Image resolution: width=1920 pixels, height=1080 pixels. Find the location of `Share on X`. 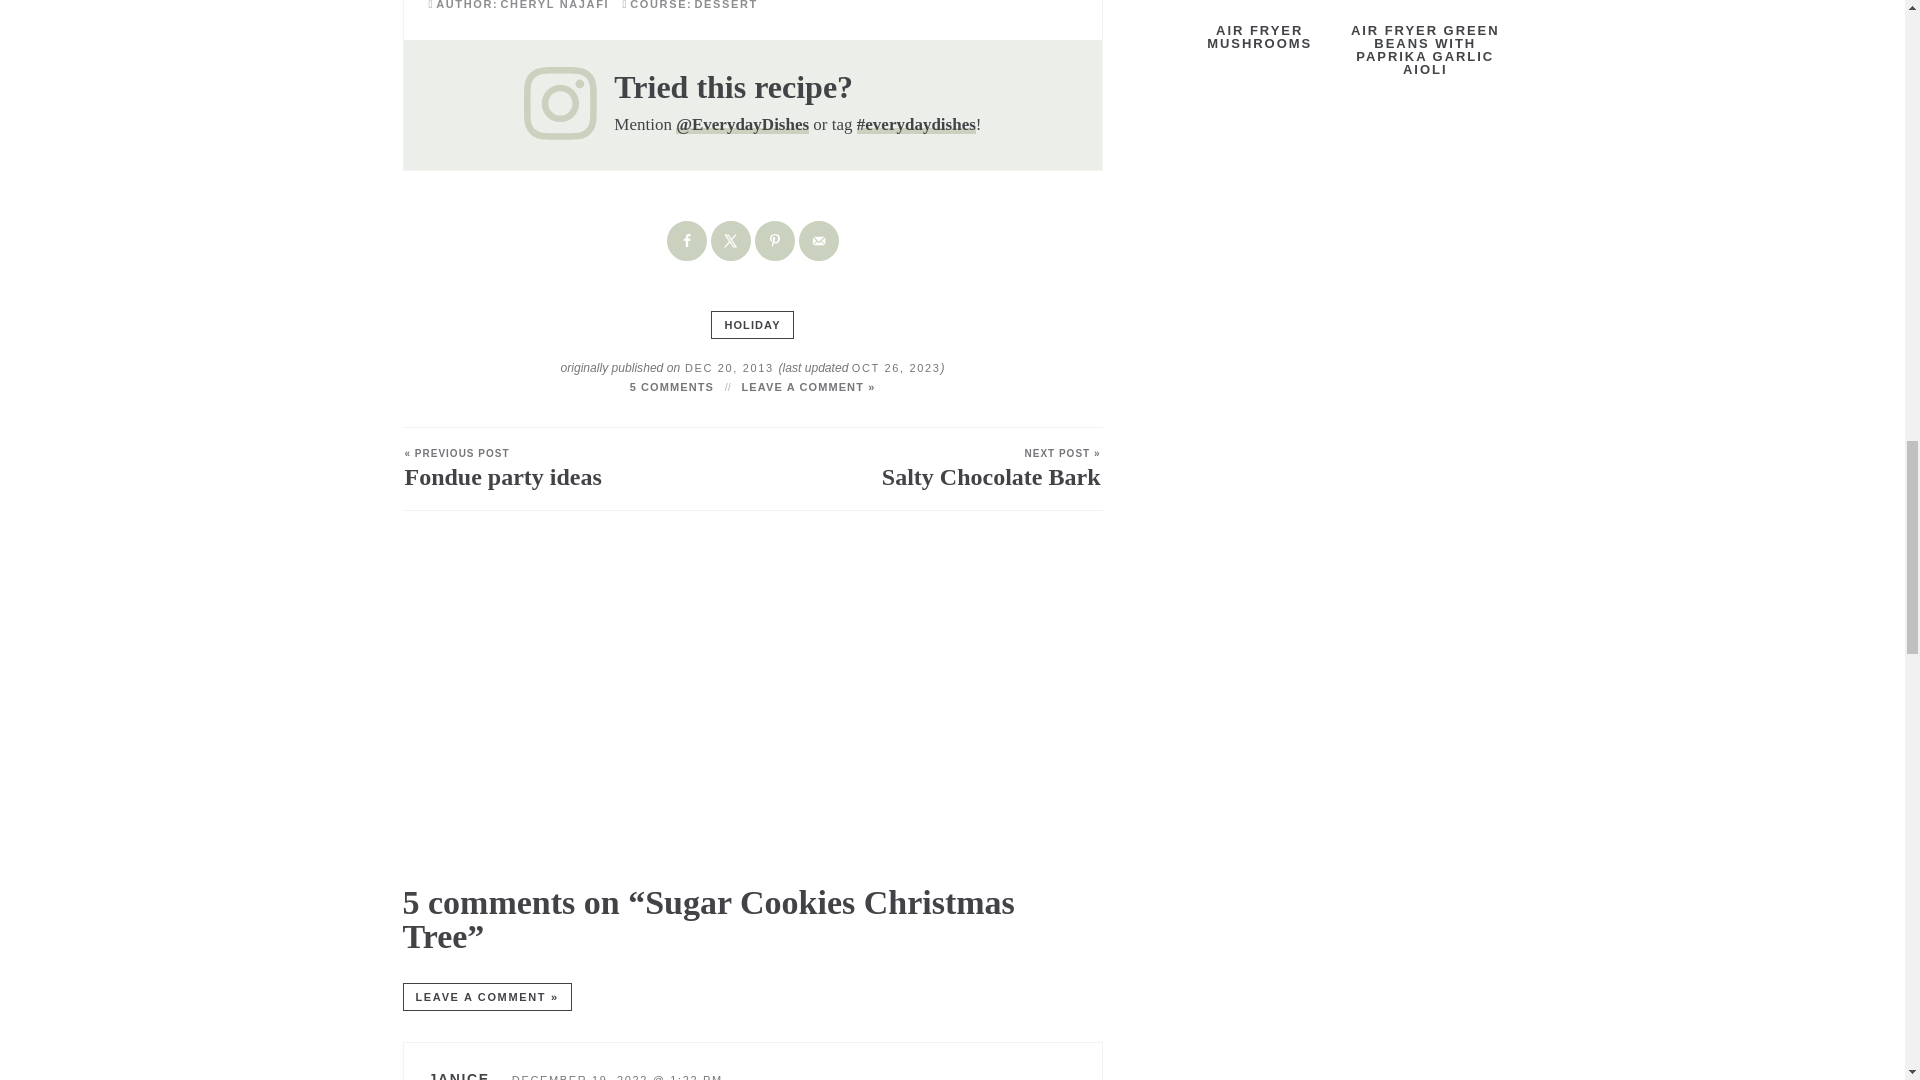

Share on X is located at coordinates (730, 241).